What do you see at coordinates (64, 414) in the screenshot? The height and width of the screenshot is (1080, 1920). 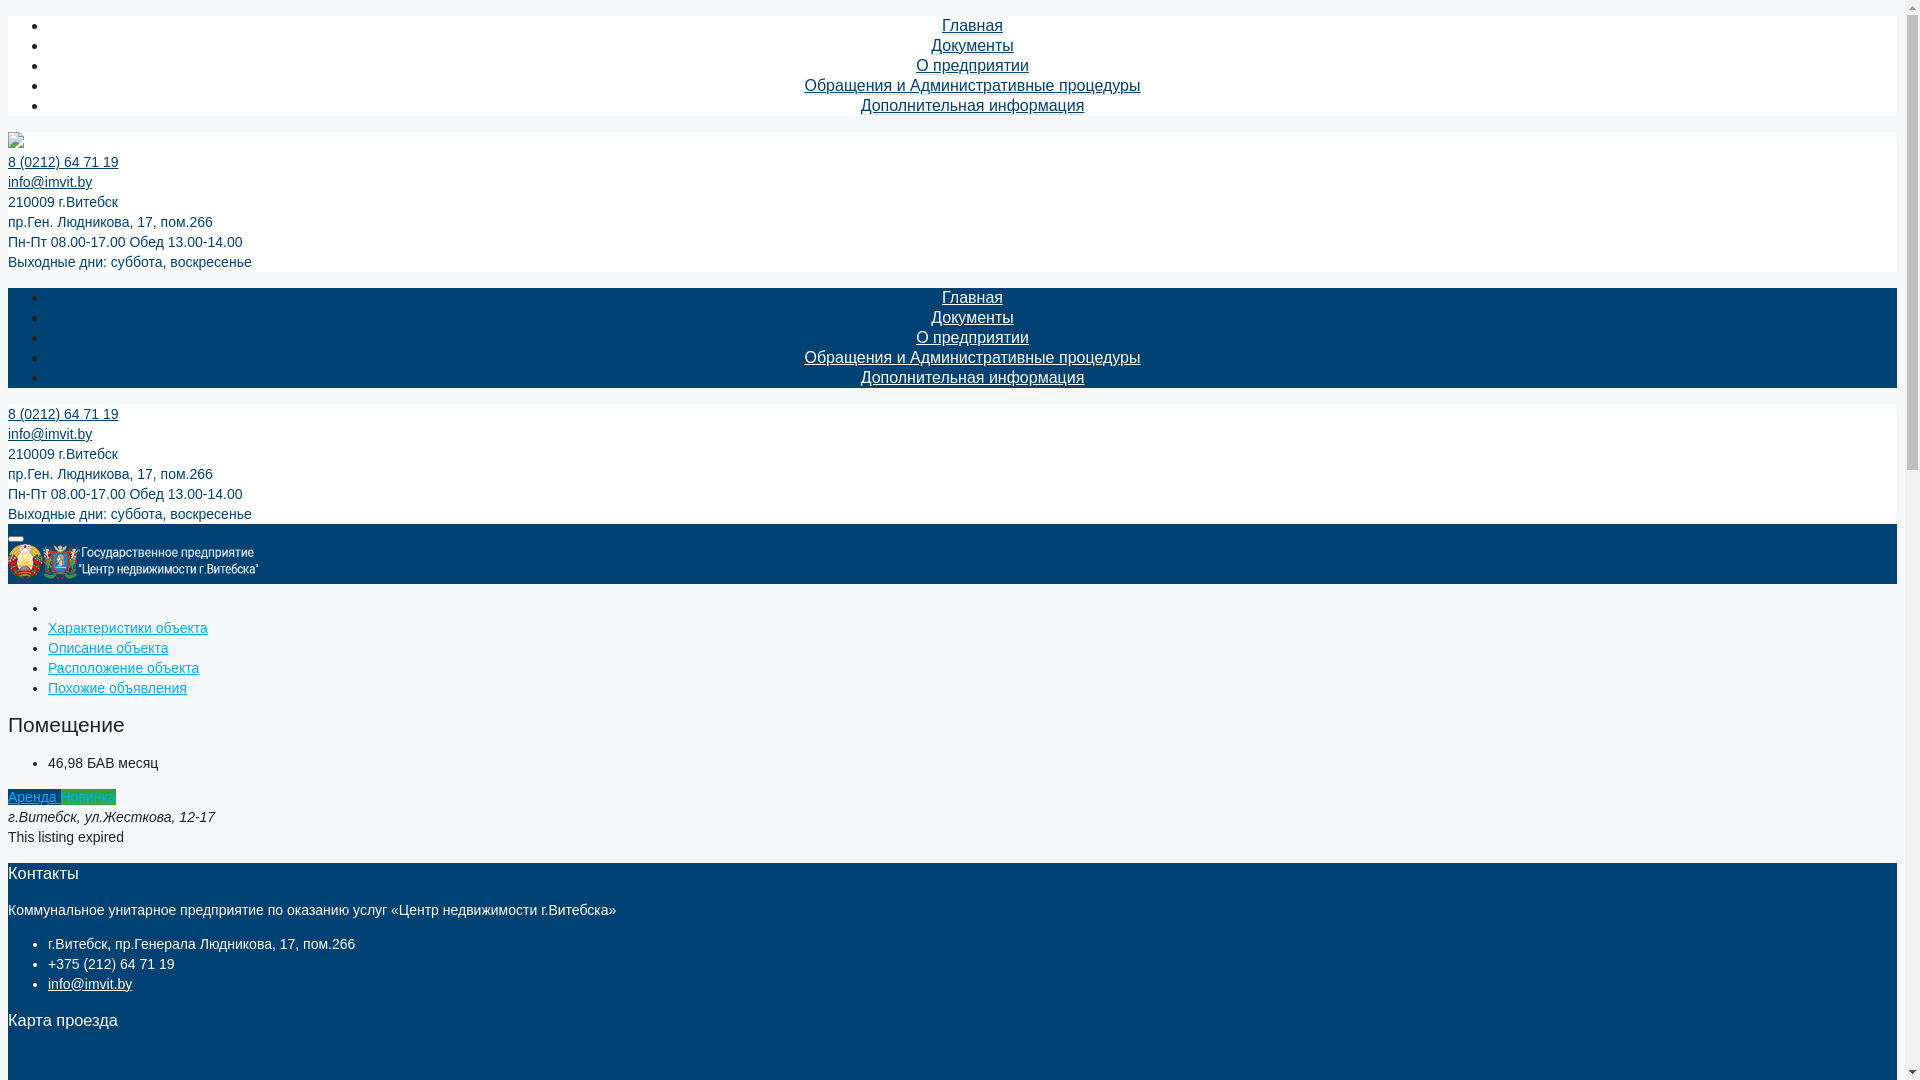 I see `8 (0212) 64 71 19` at bounding box center [64, 414].